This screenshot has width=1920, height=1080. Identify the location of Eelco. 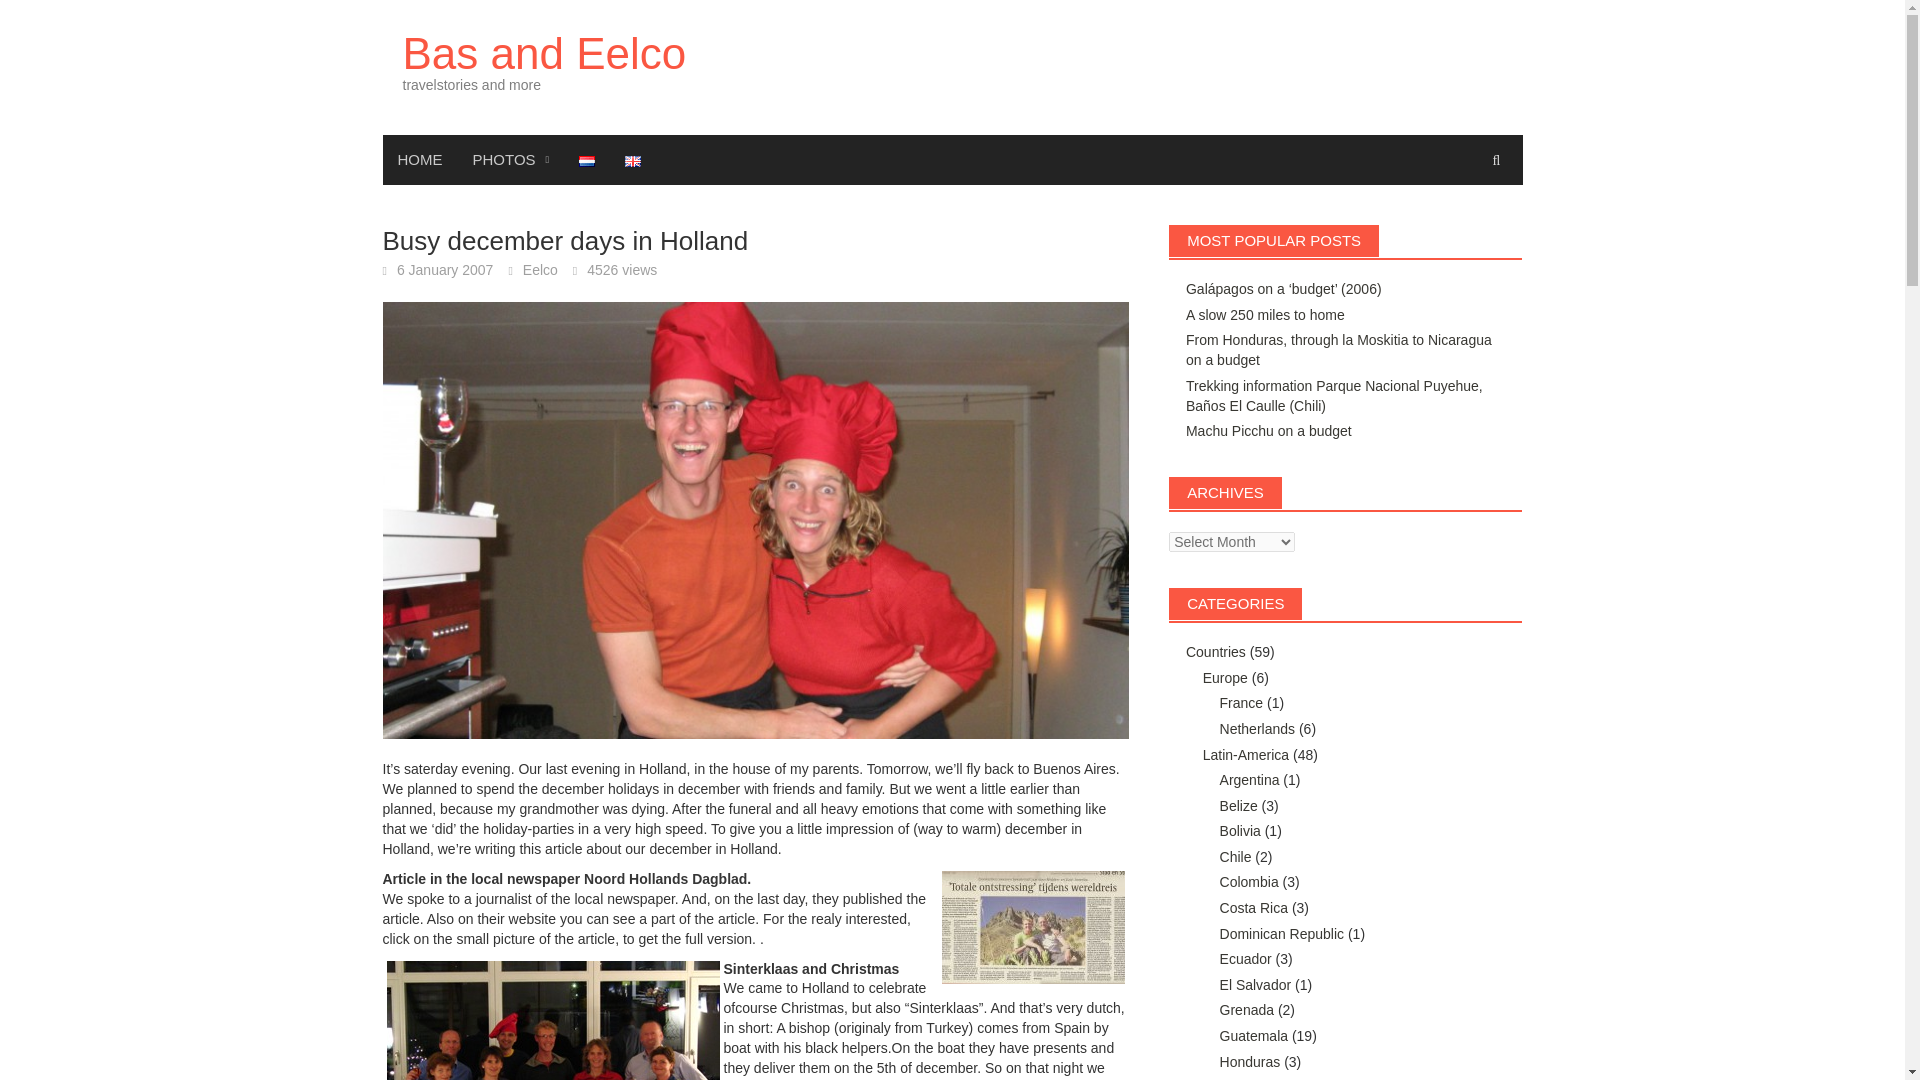
(540, 270).